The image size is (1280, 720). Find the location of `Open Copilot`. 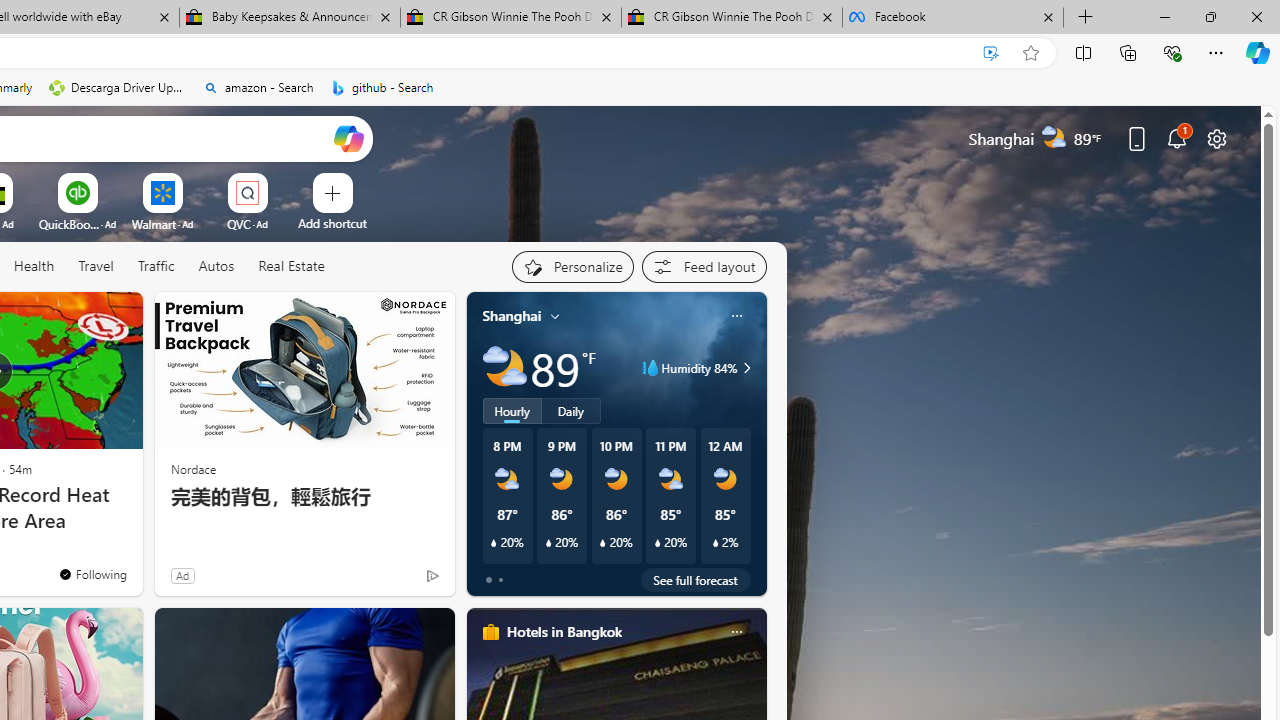

Open Copilot is located at coordinates (348, 138).